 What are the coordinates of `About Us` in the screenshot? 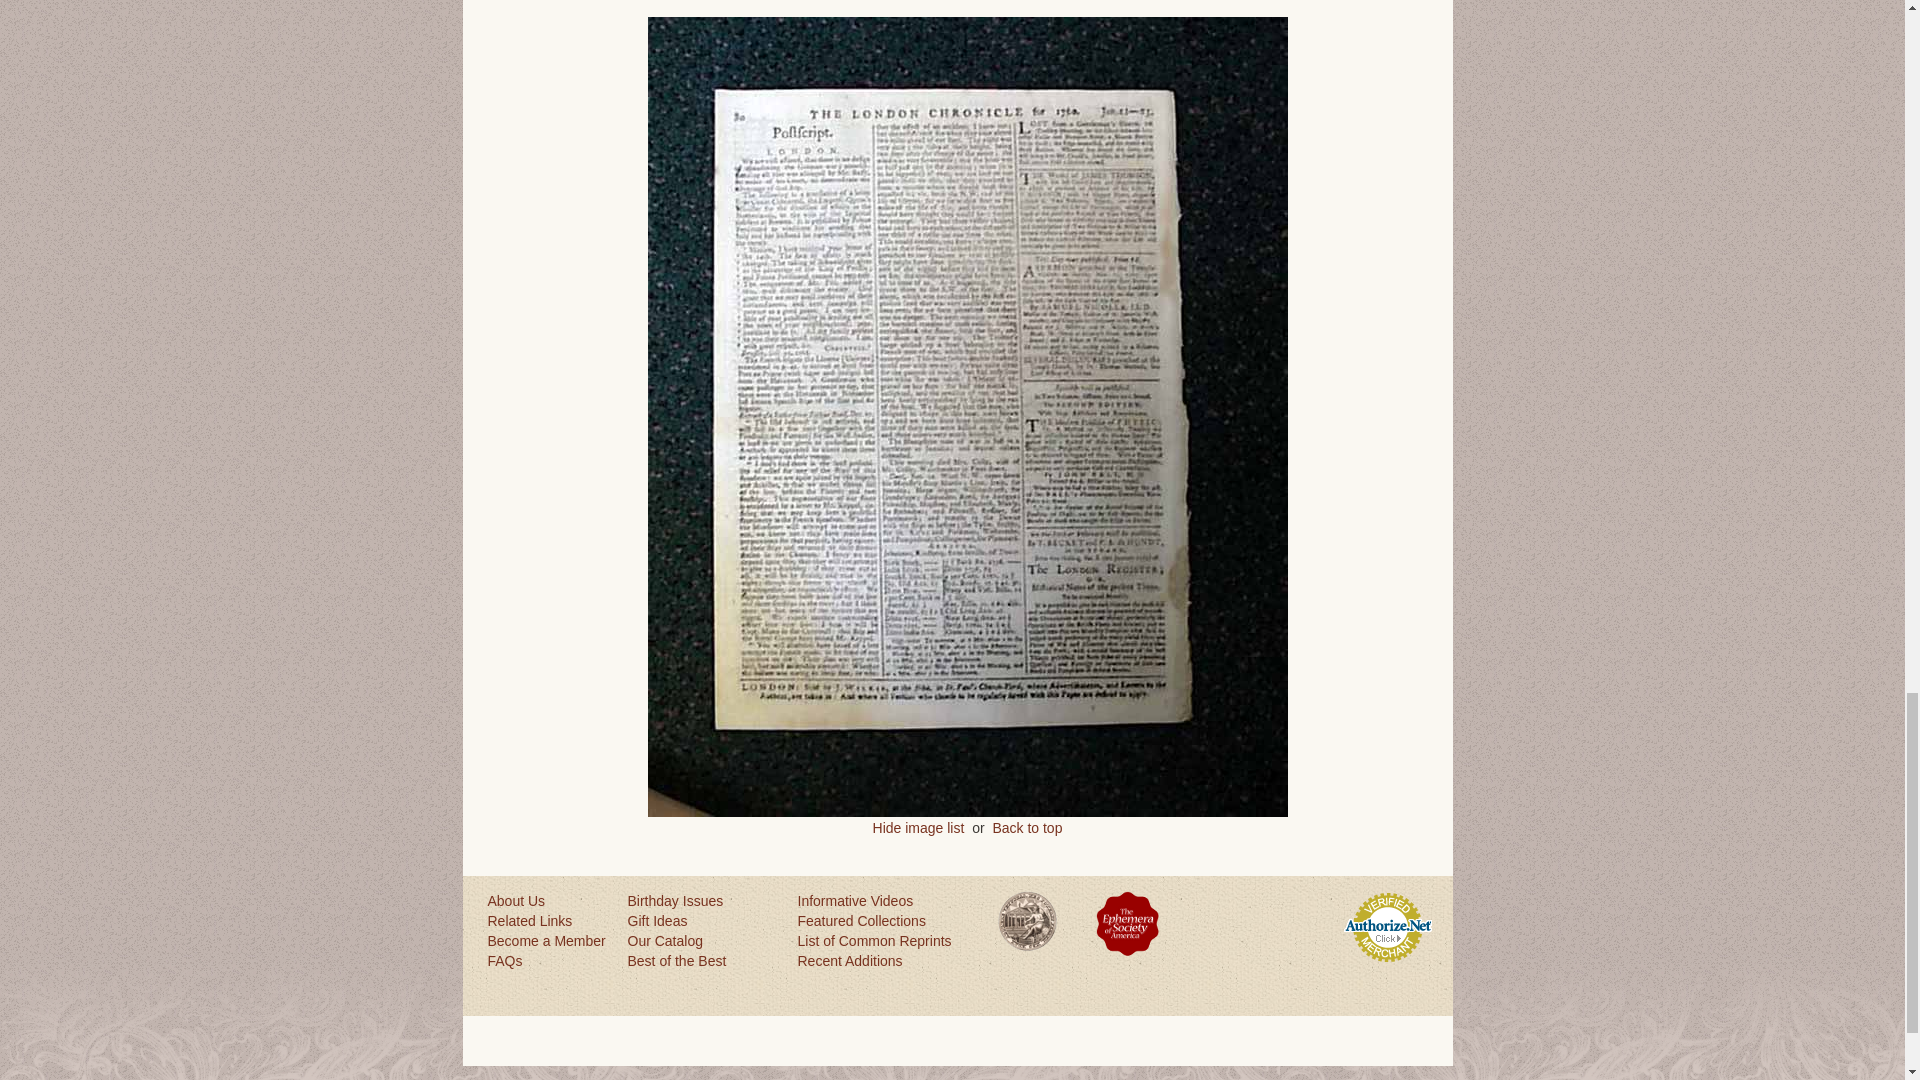 It's located at (548, 901).